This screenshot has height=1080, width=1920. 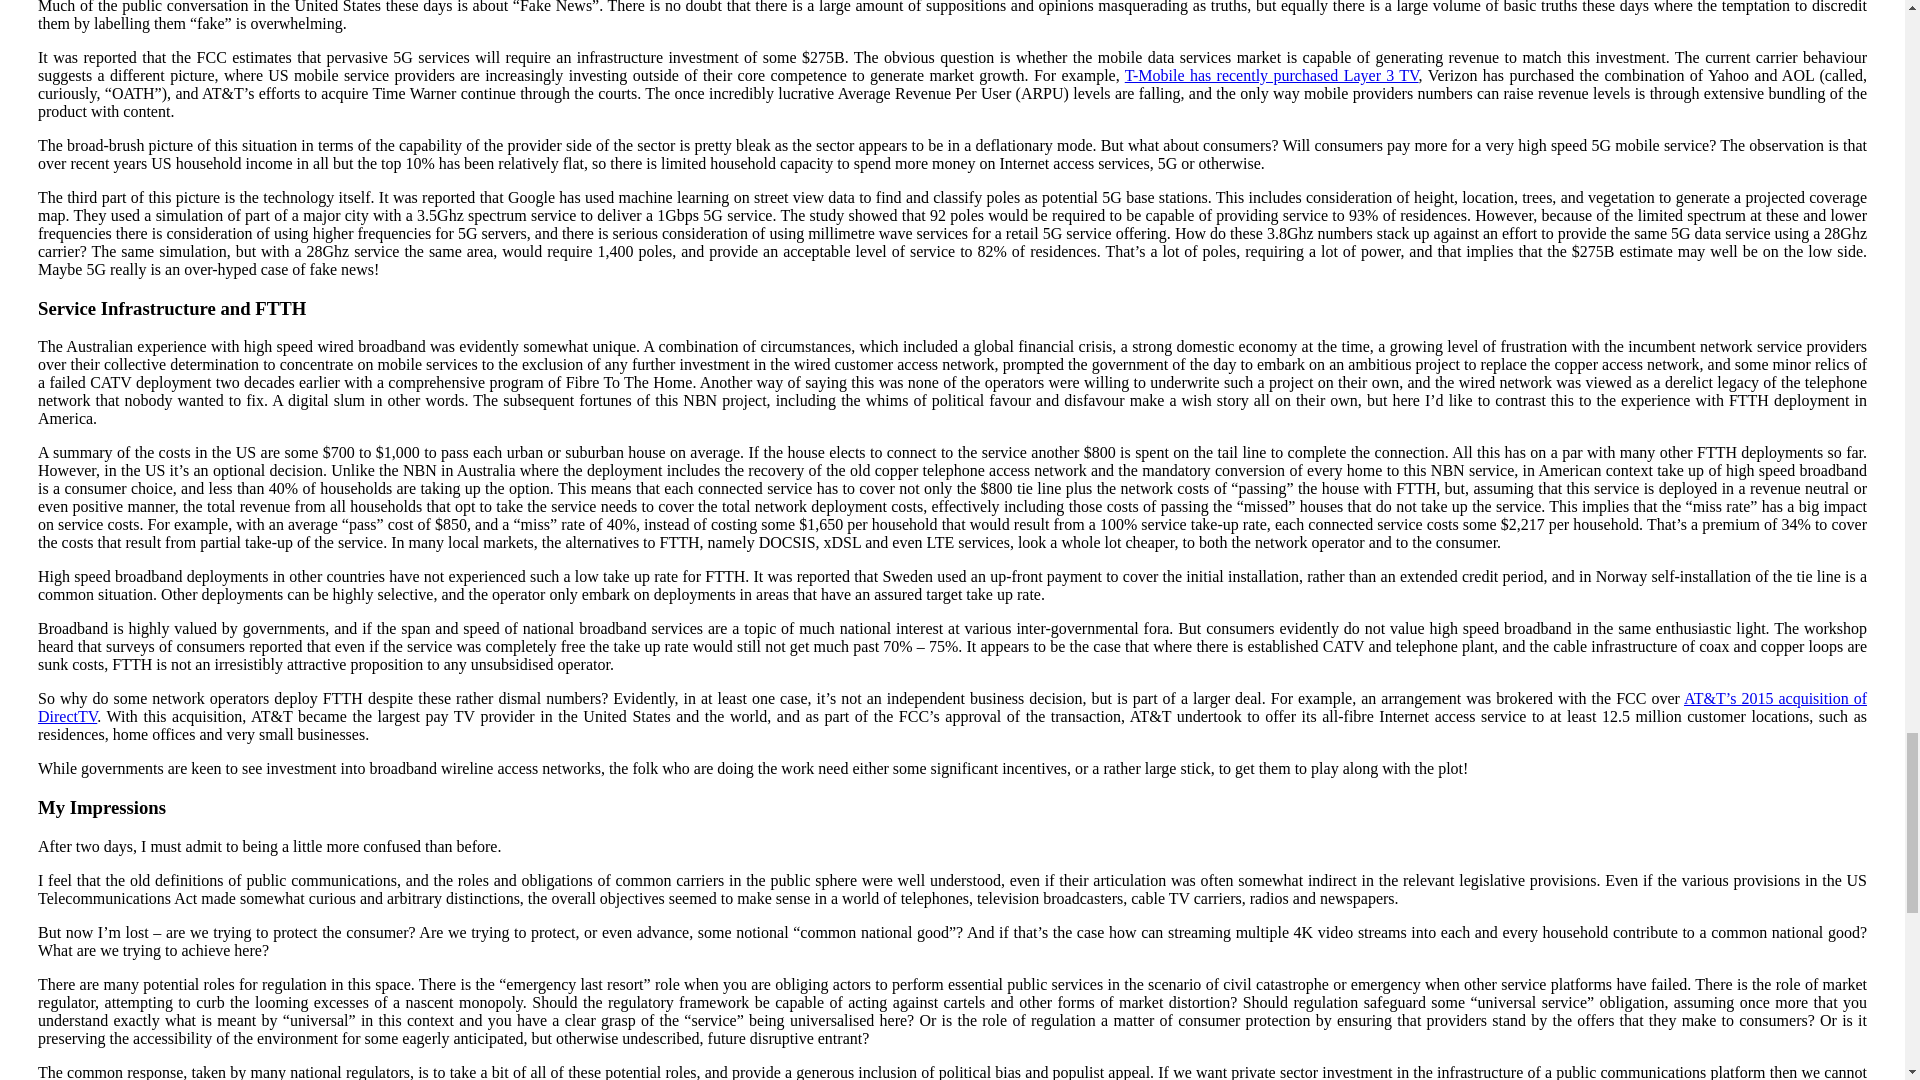 I want to click on T-Mobile has recently purchased Layer 3 TV, so click(x=1272, y=75).